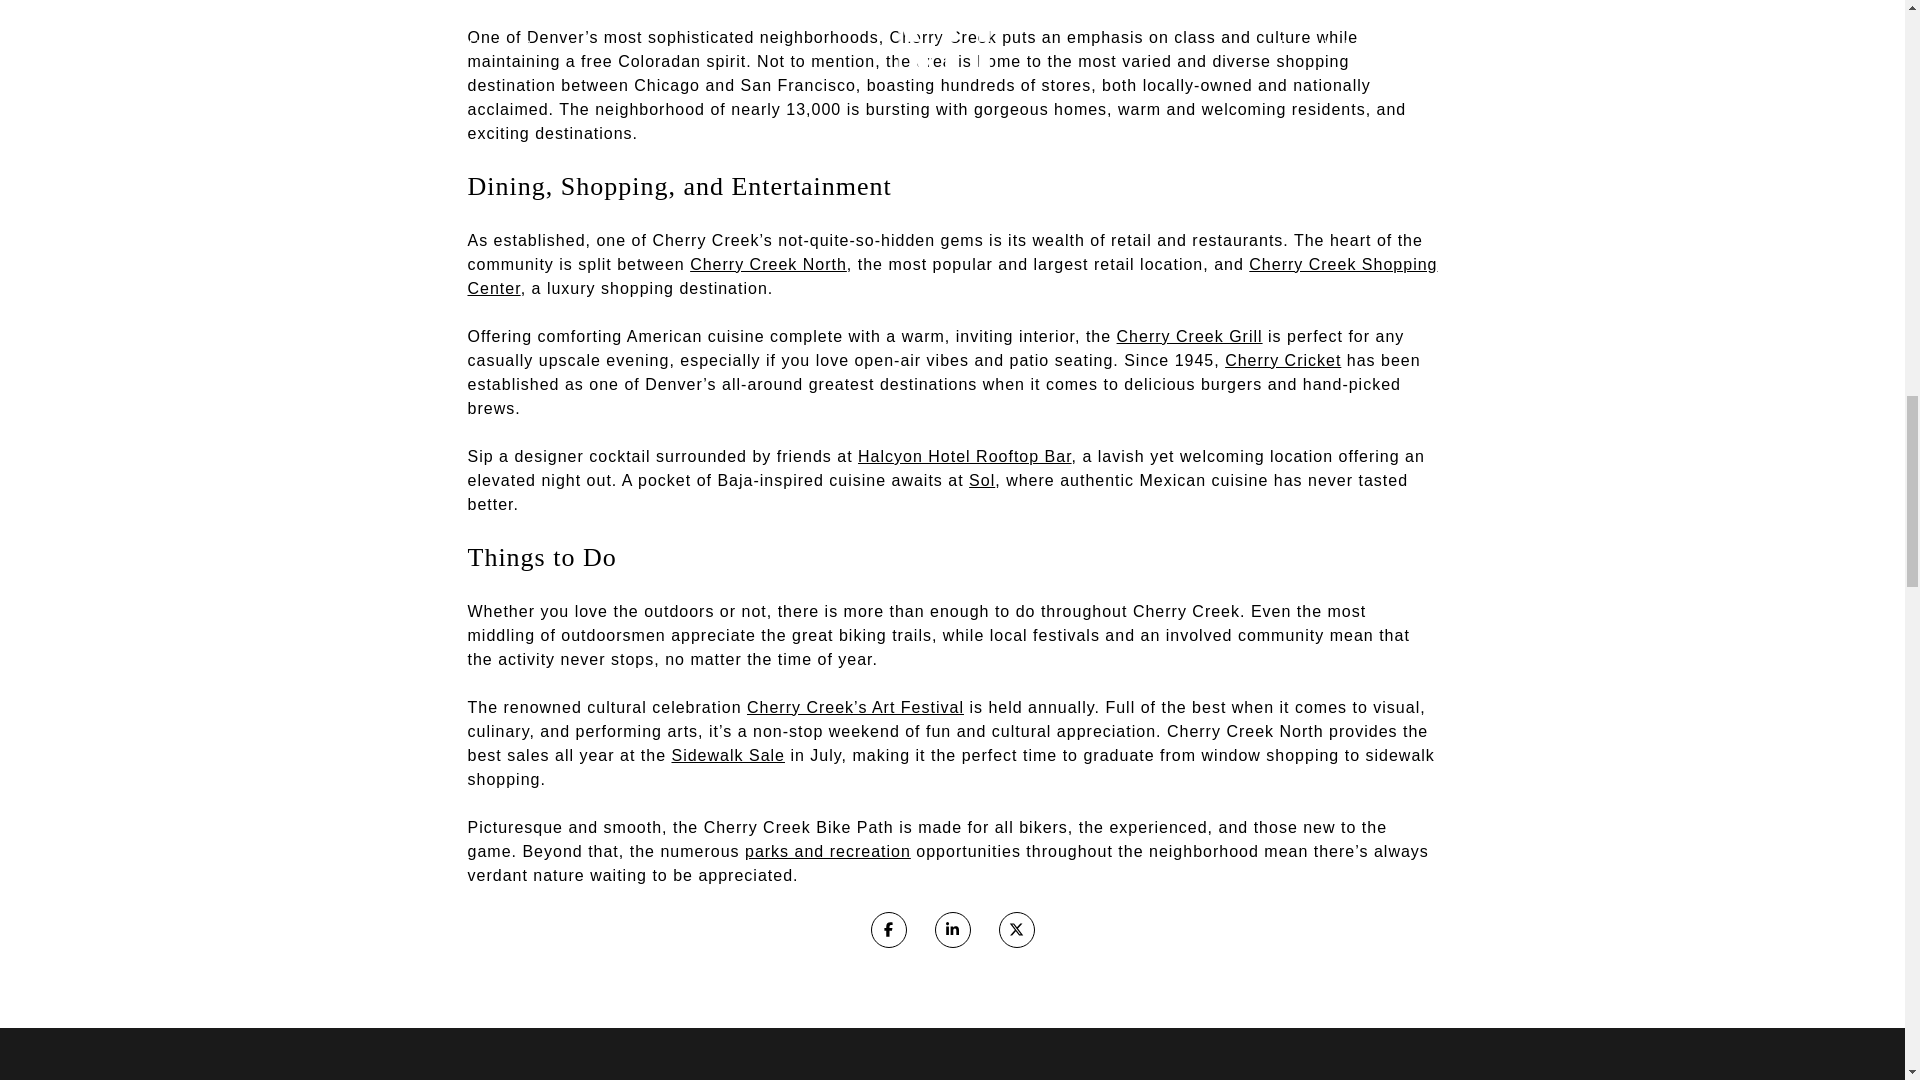  I want to click on Cherry Creek Shopping Center, so click(953, 276).